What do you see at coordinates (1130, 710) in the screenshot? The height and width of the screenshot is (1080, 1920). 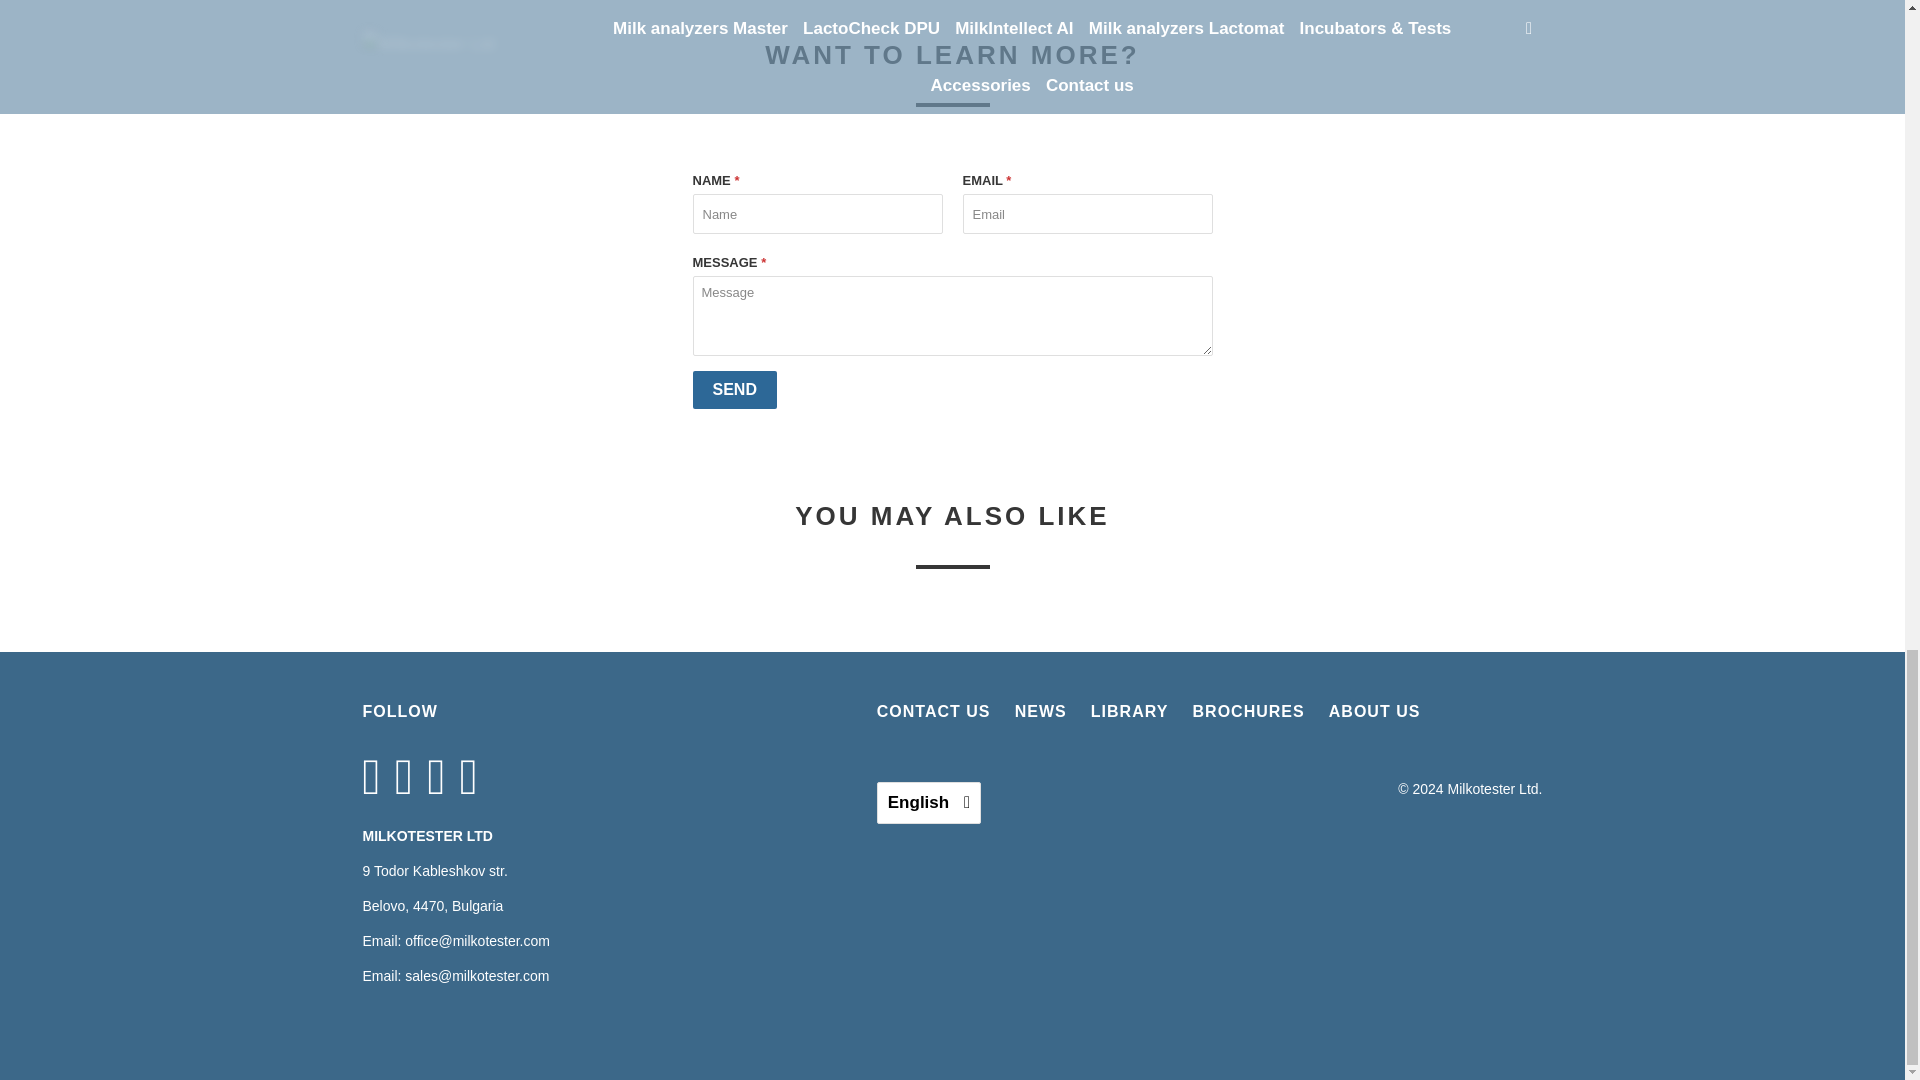 I see `LIBRARY` at bounding box center [1130, 710].